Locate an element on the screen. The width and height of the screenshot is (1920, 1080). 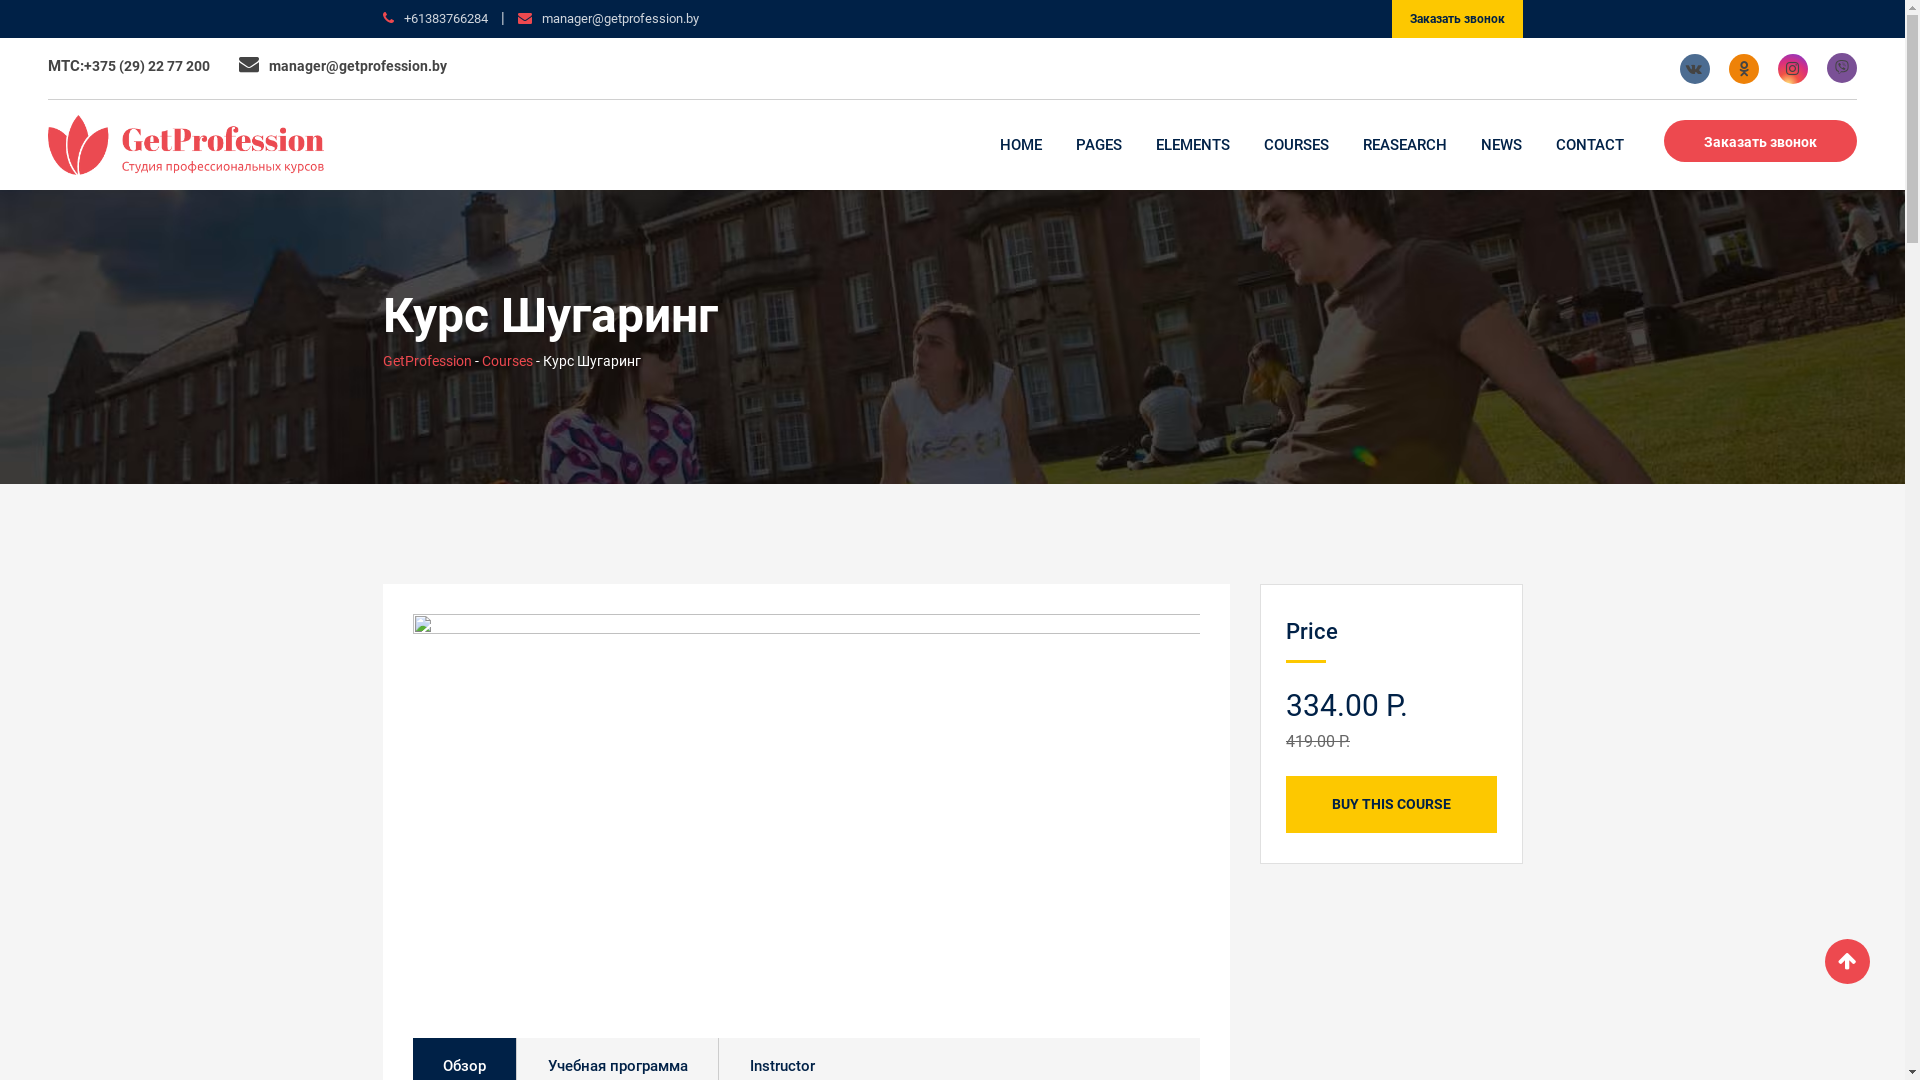
COURSES is located at coordinates (1296, 145).